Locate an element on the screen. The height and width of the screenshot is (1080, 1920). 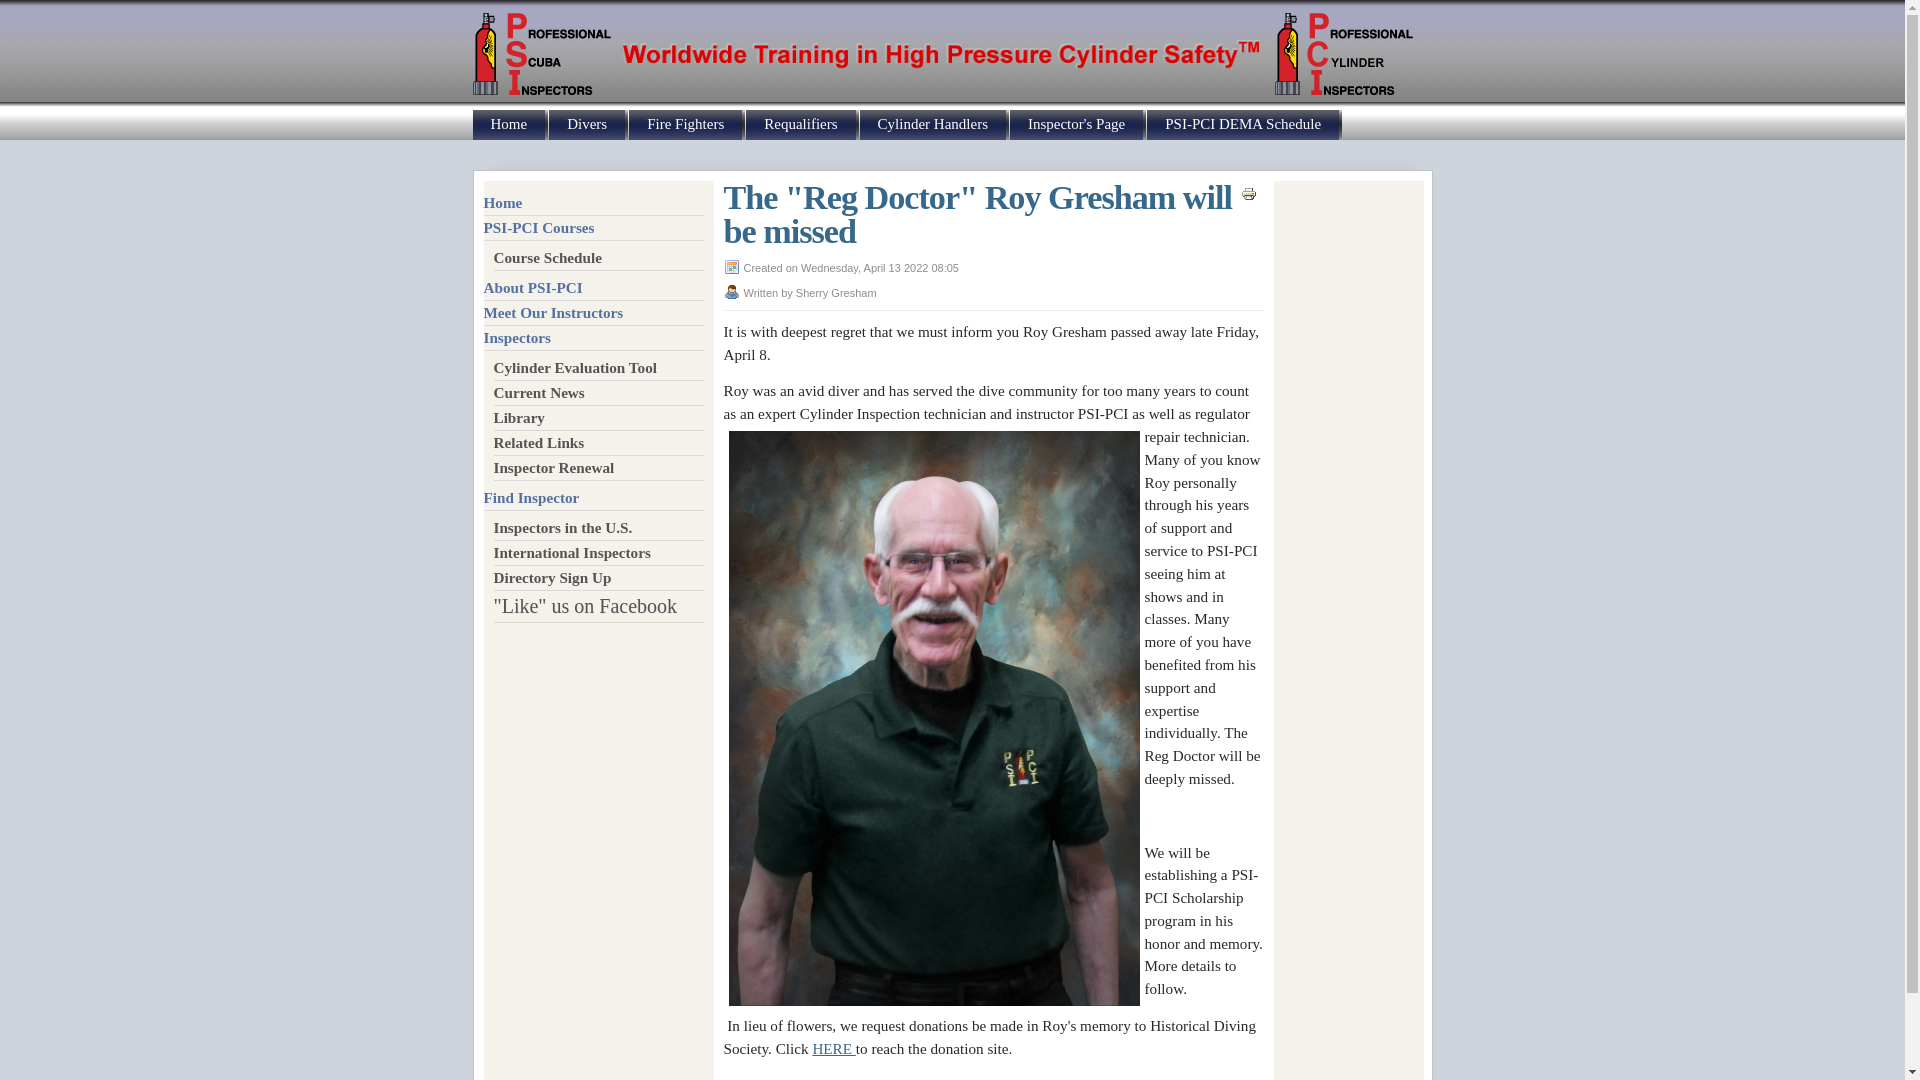
HERE is located at coordinates (833, 1048).